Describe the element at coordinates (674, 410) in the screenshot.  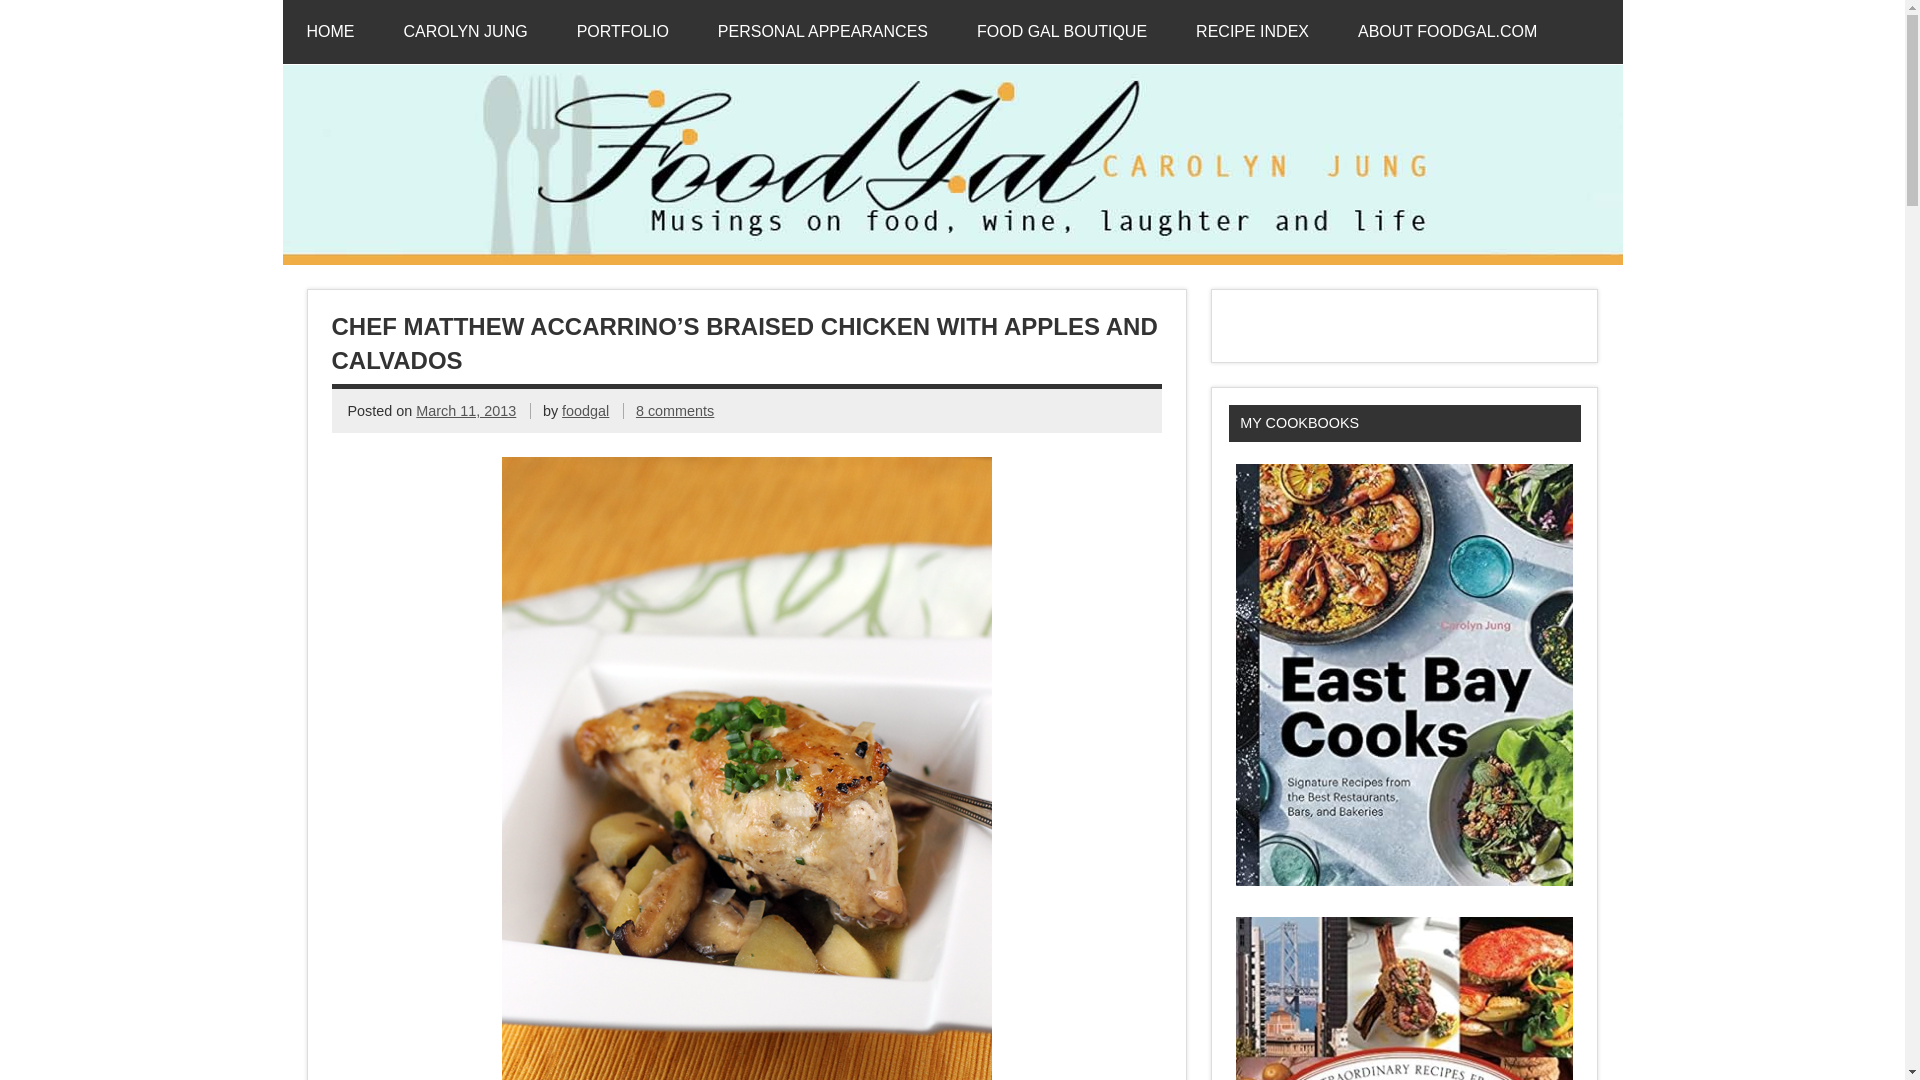
I see `8 comments` at that location.